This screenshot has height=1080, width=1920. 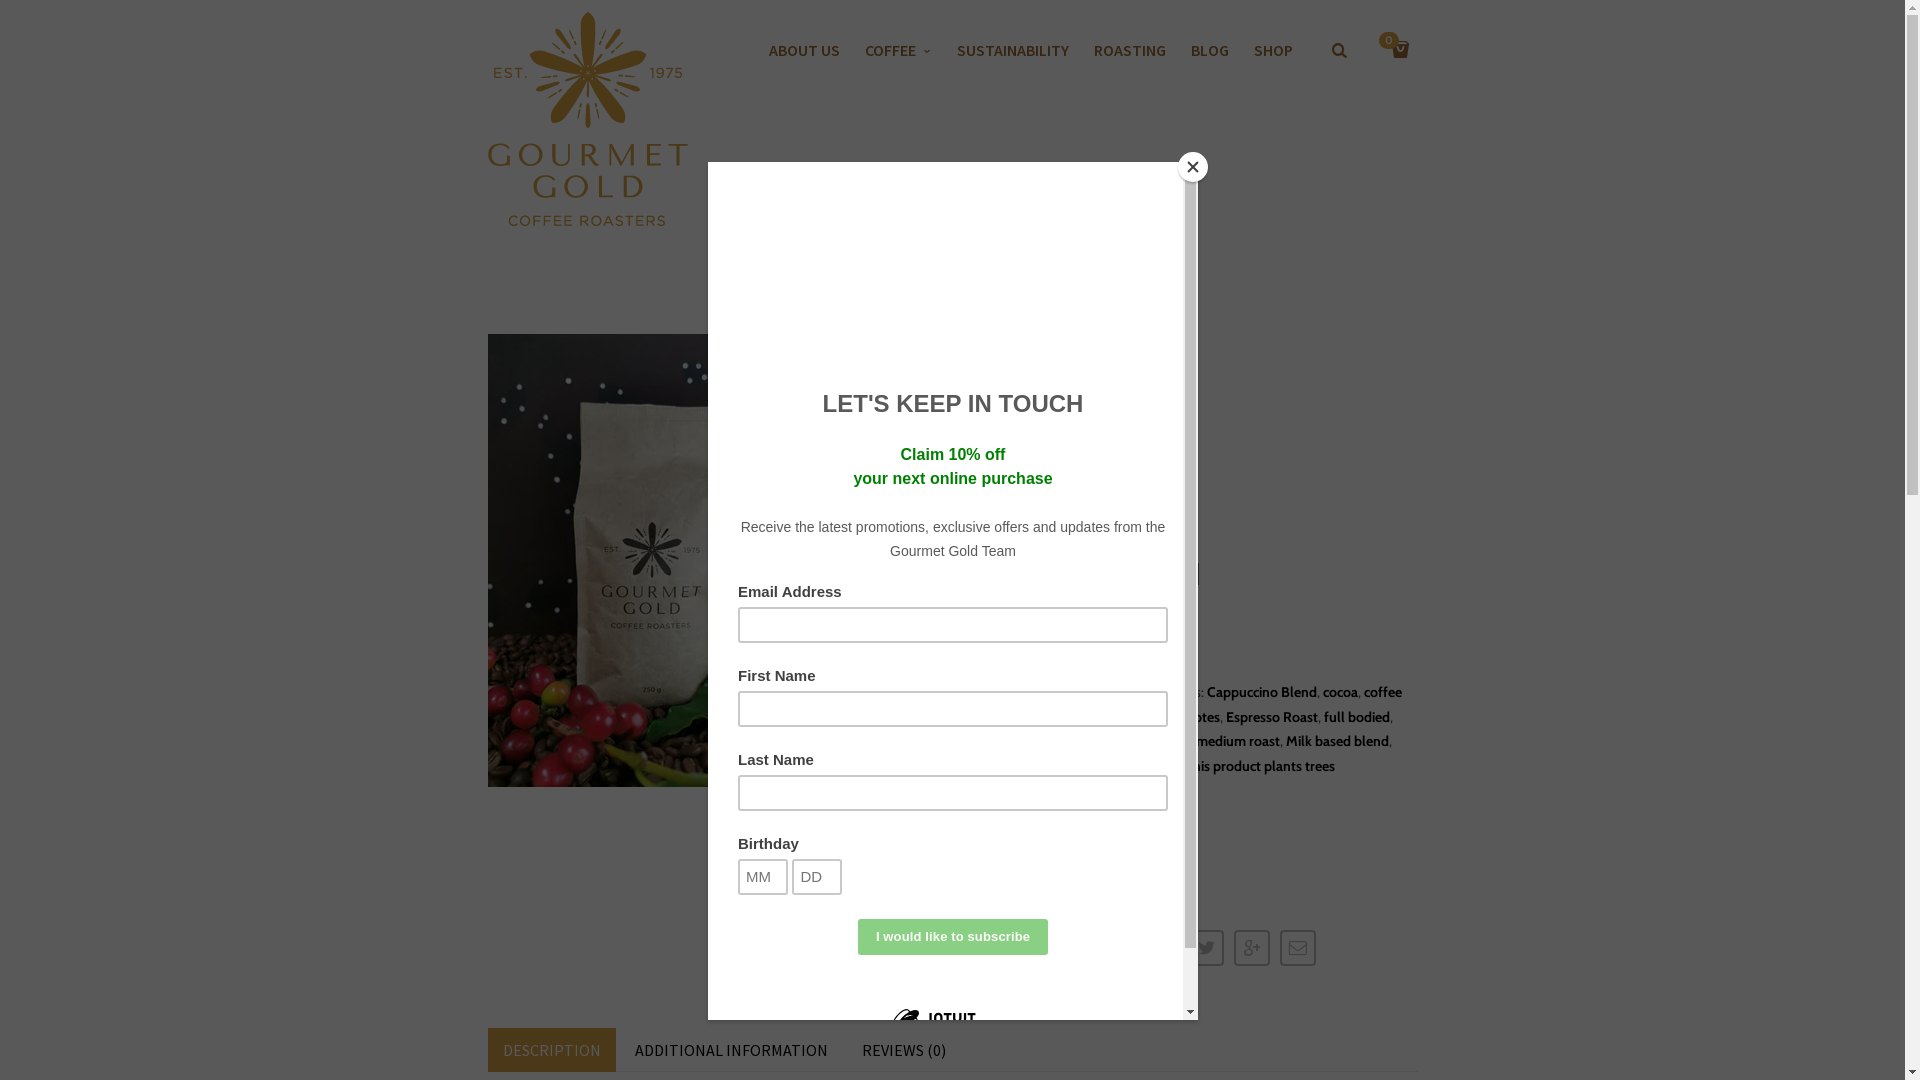 I want to click on full bodied, so click(x=1357, y=717).